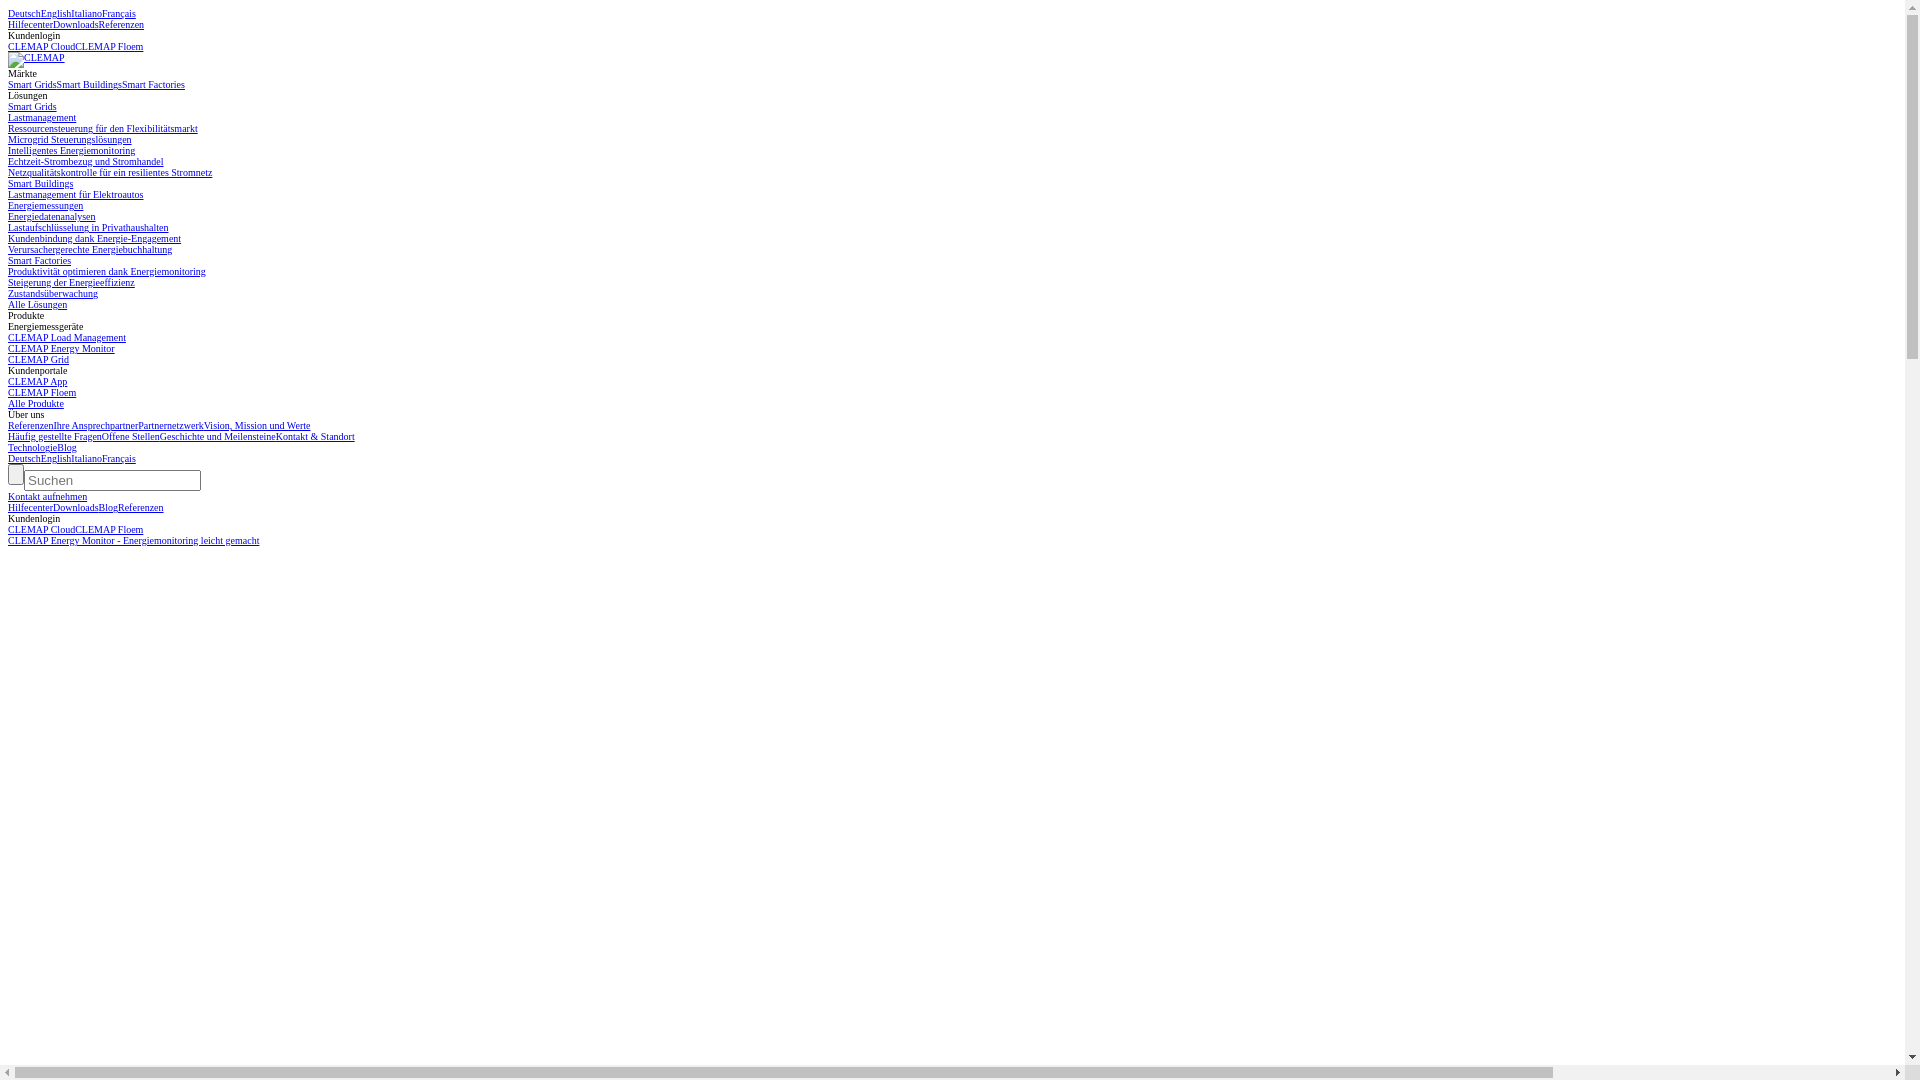 This screenshot has height=1080, width=1920. What do you see at coordinates (62, 348) in the screenshot?
I see `CLEMAP Energy Monitor` at bounding box center [62, 348].